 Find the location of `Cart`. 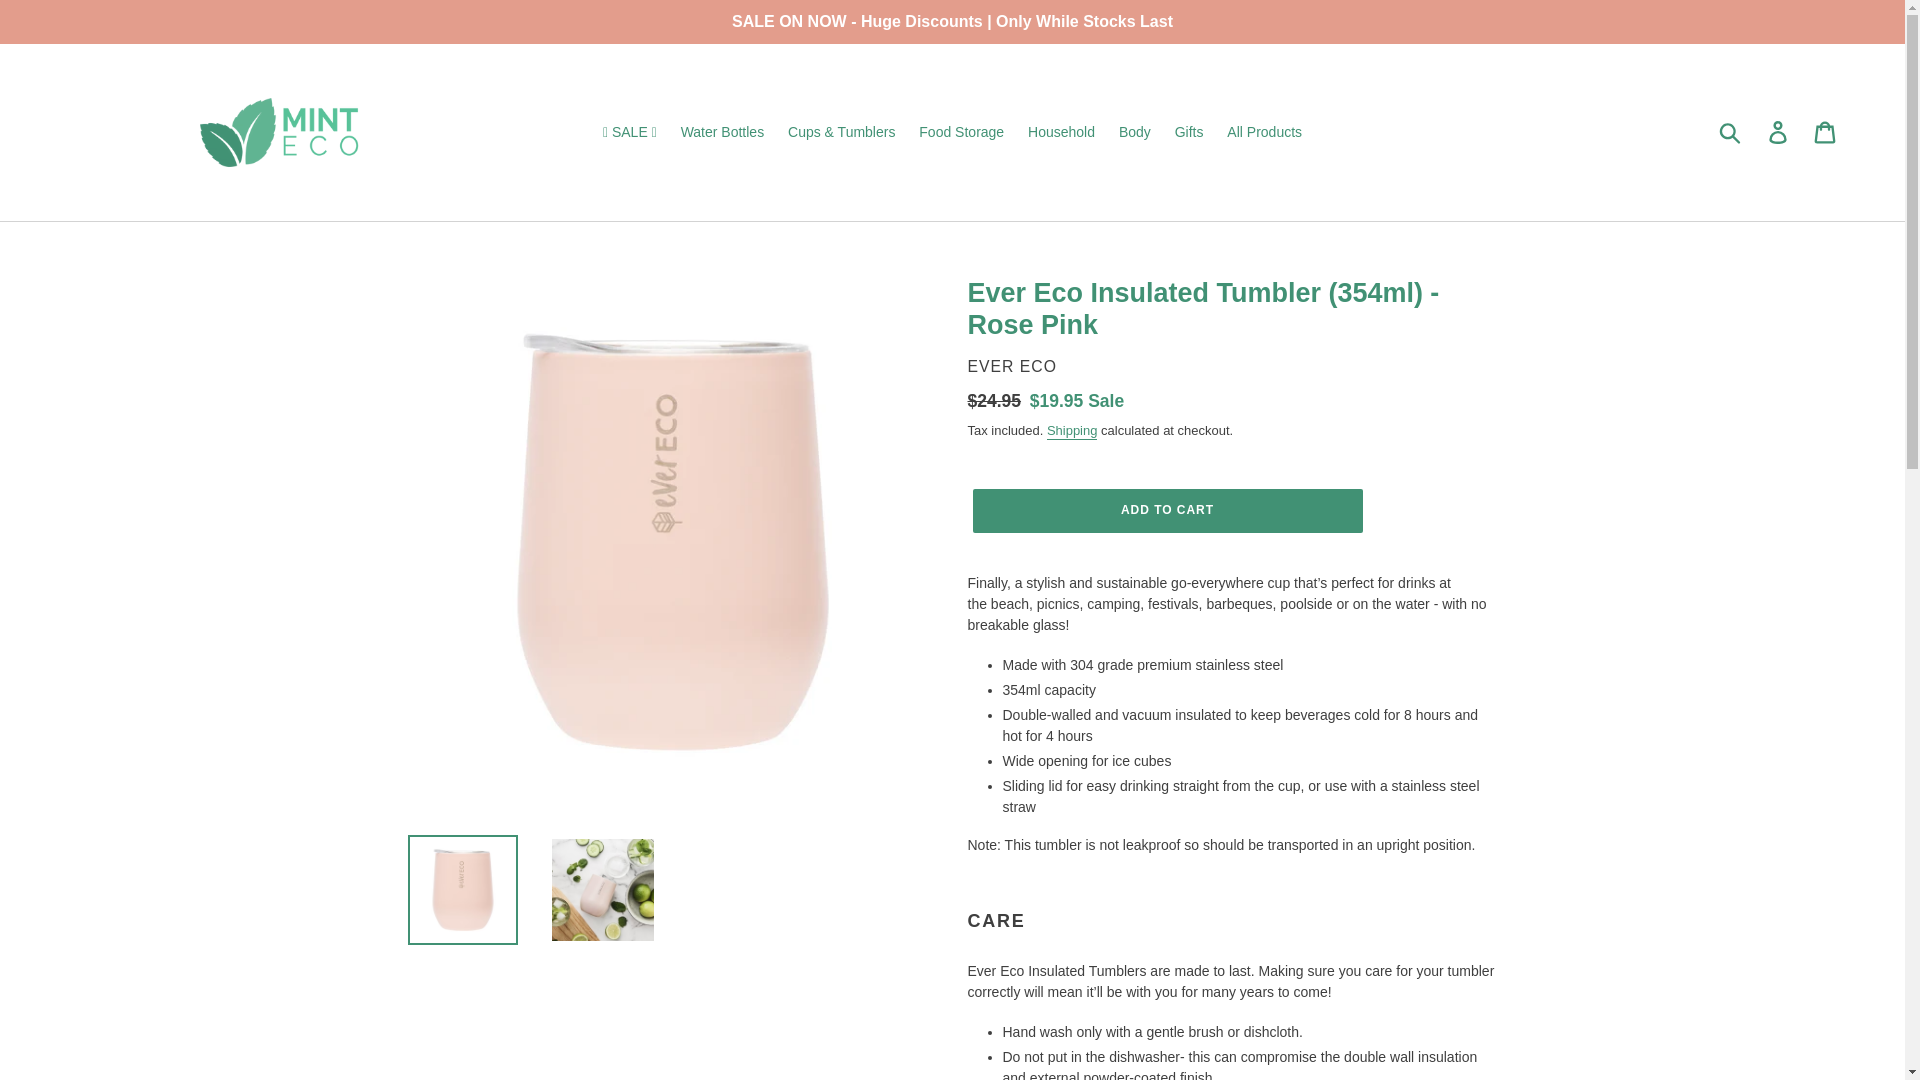

Cart is located at coordinates (1826, 132).